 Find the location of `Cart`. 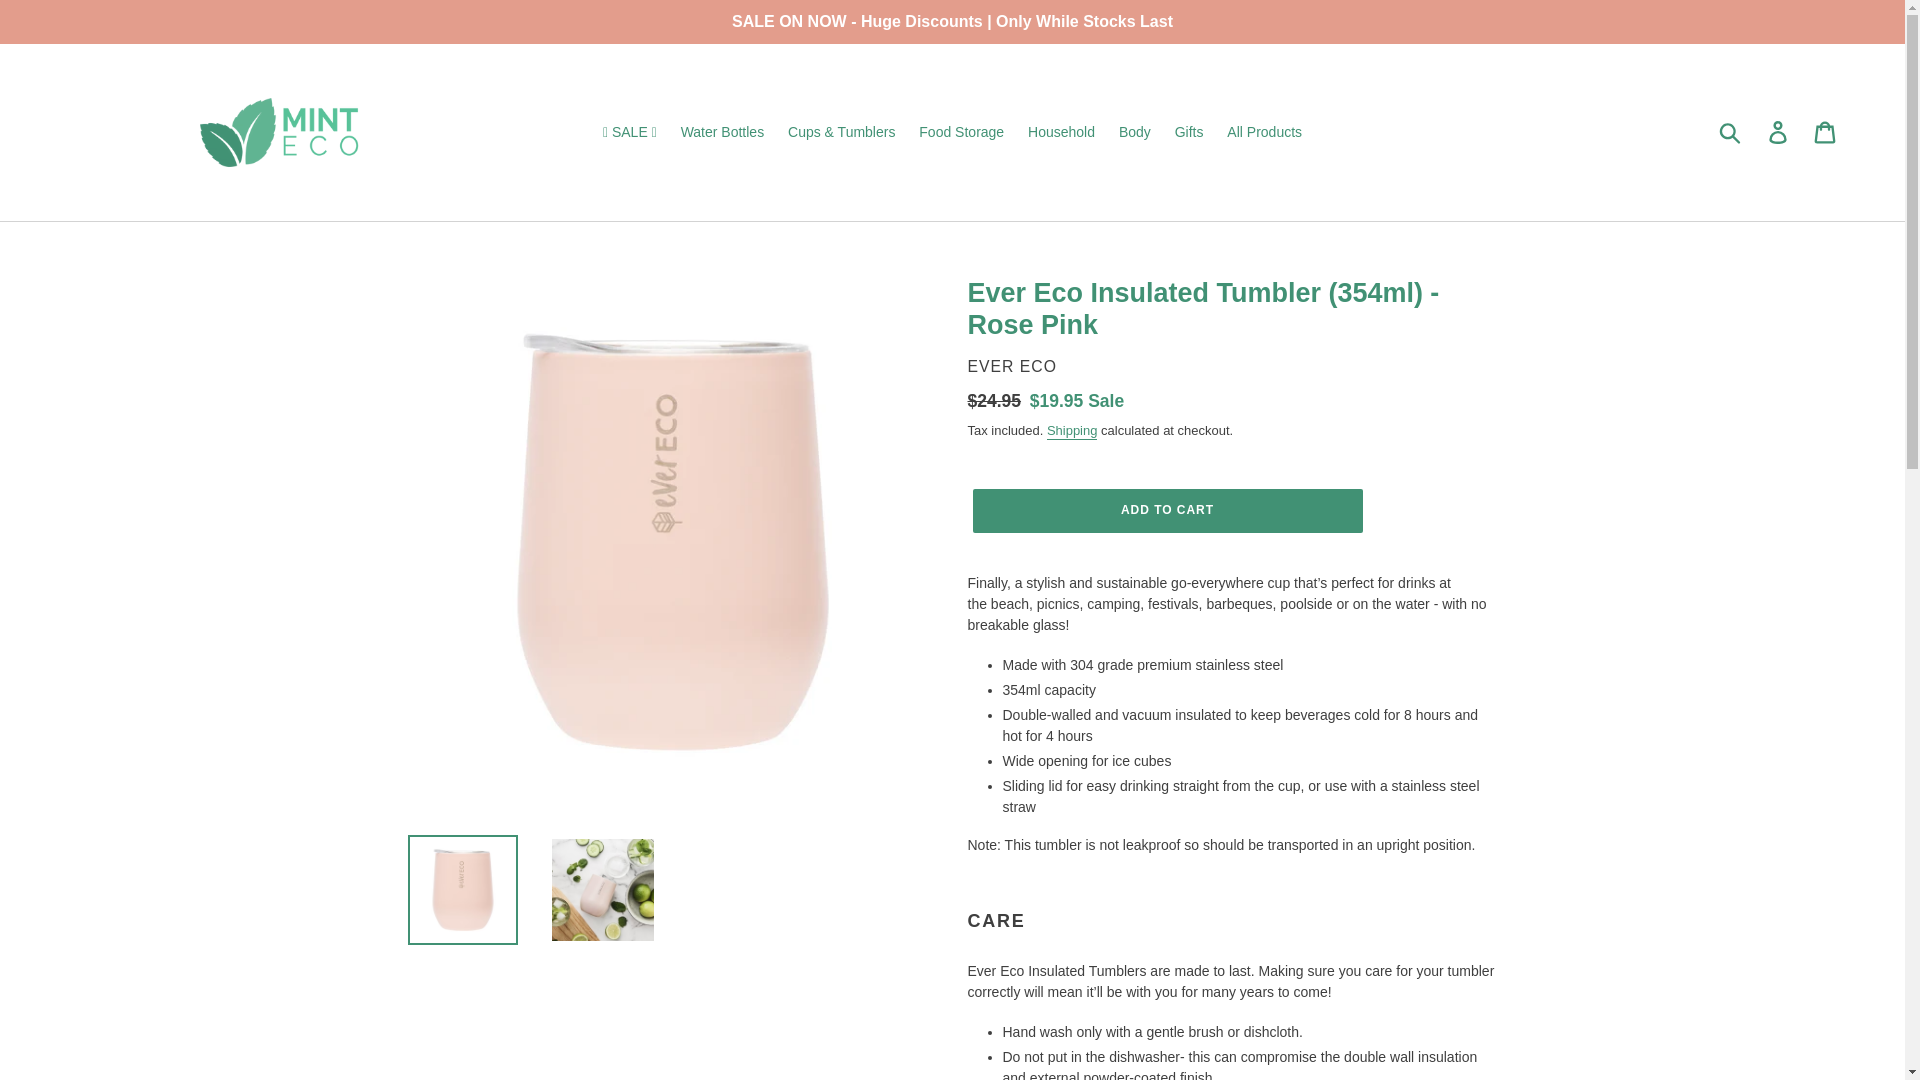

Cart is located at coordinates (1826, 132).